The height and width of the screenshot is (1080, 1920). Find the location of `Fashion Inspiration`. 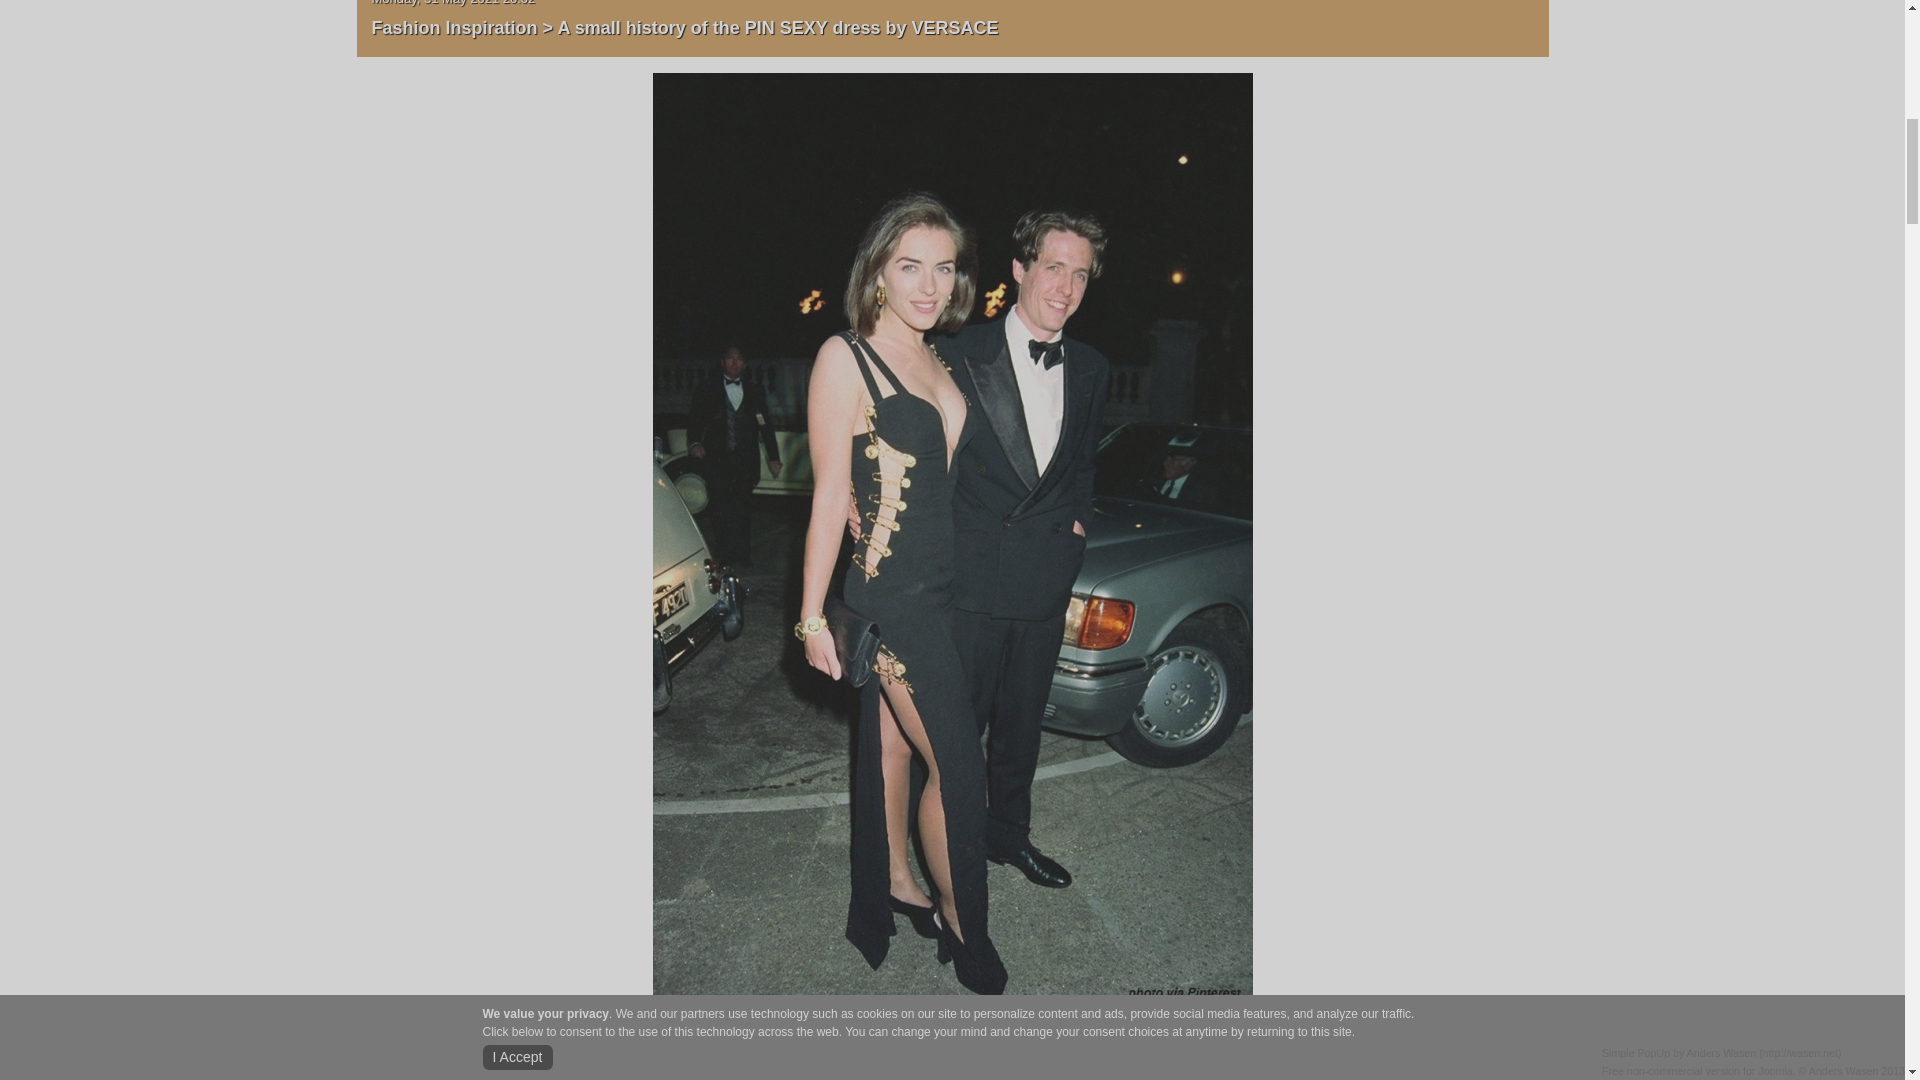

Fashion Inspiration is located at coordinates (454, 24).